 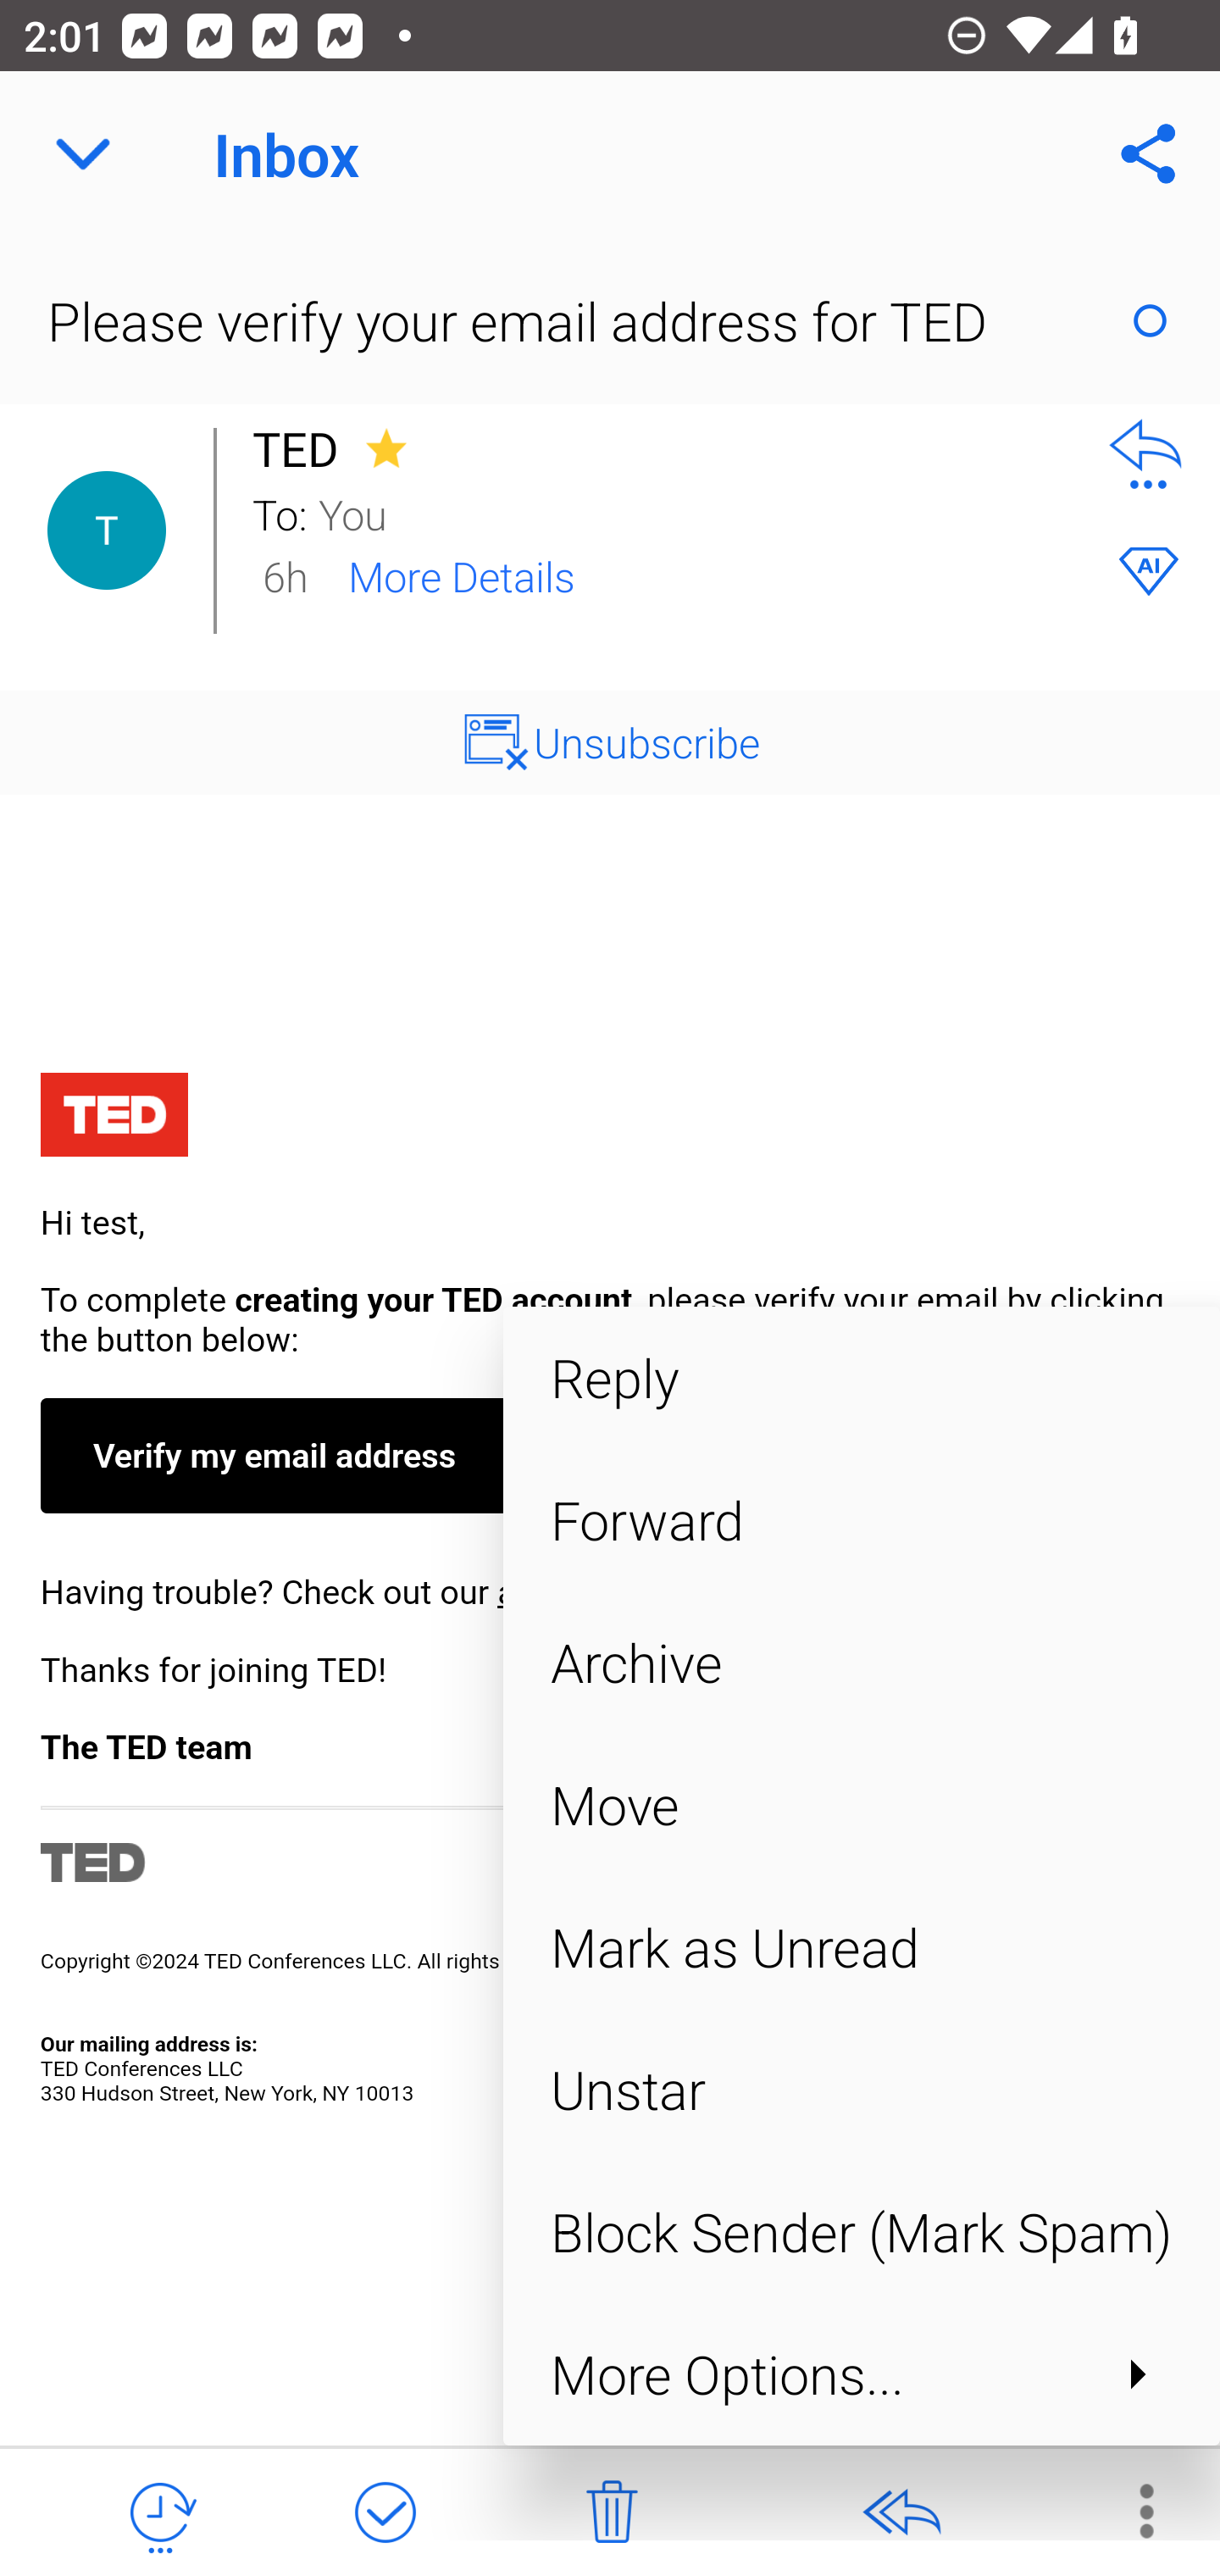 I want to click on Unstar, so click(x=861, y=2090).